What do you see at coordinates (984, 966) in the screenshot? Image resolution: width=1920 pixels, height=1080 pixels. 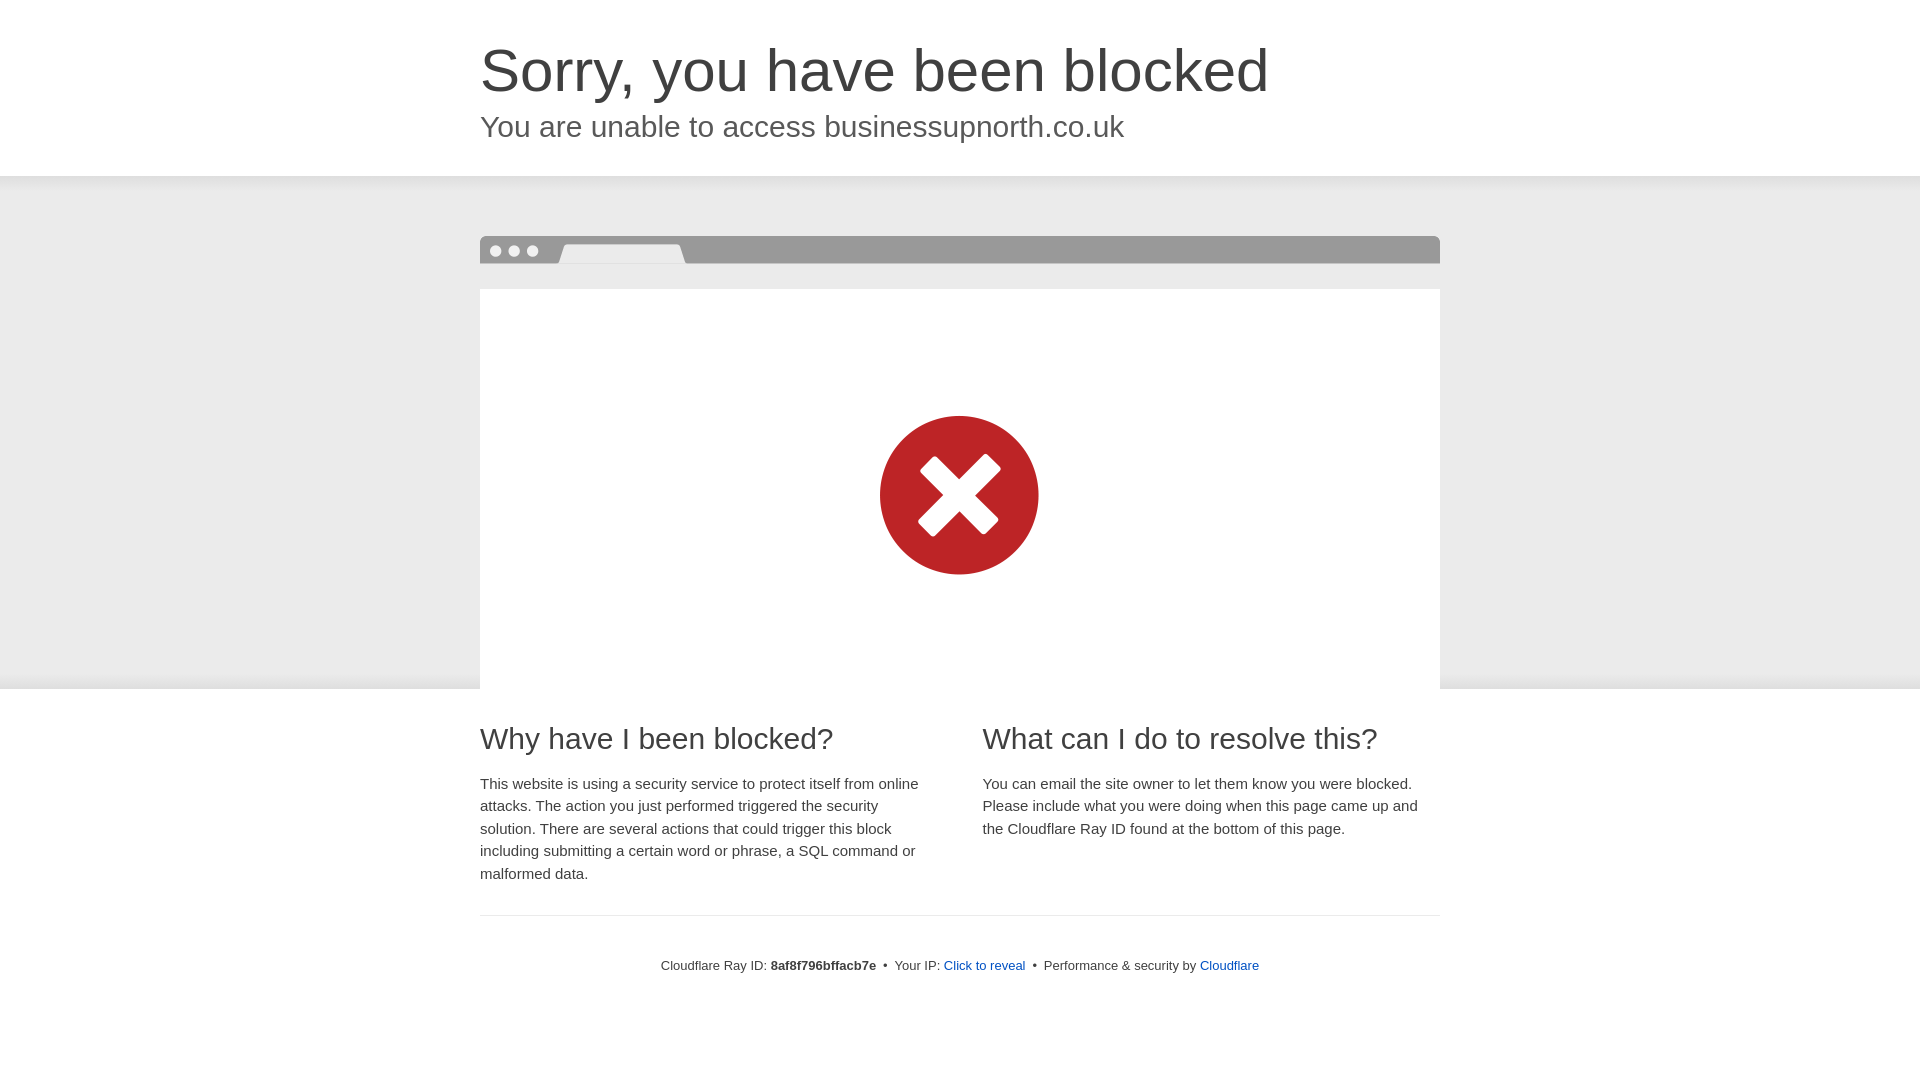 I see `Click to reveal` at bounding box center [984, 966].